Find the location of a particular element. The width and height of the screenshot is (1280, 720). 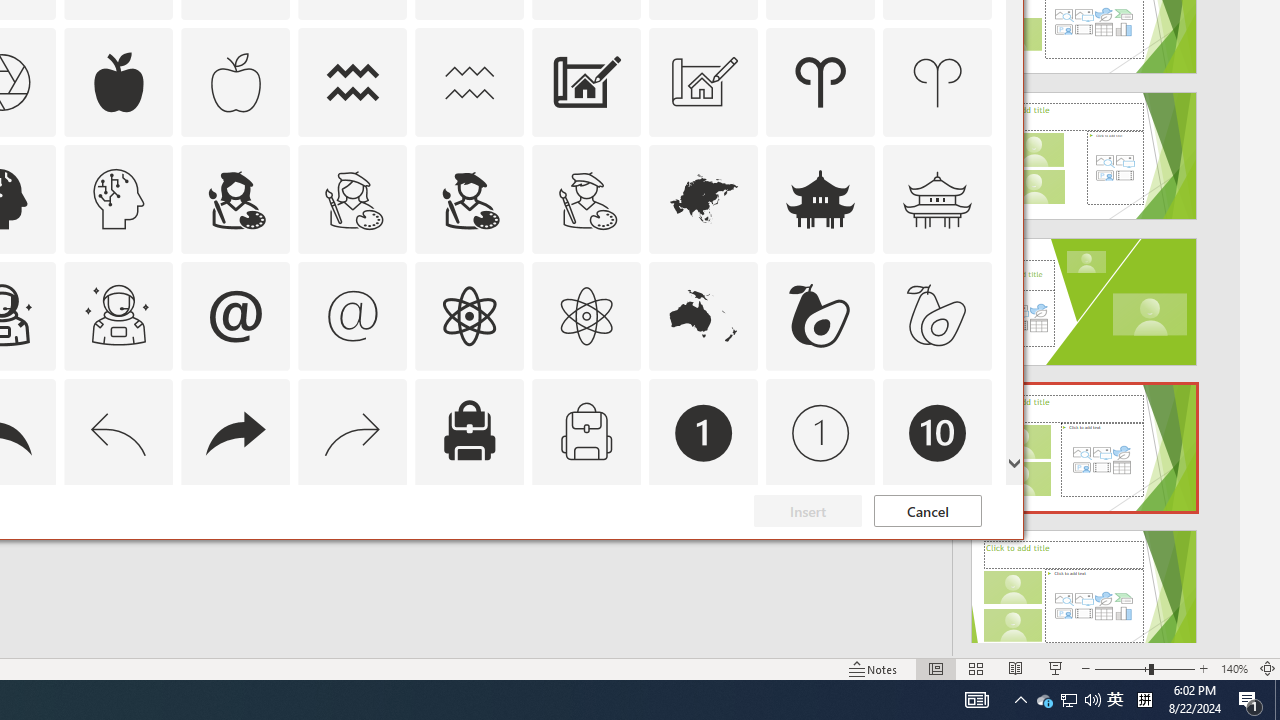

AutomationID: Icons_Badge10 is located at coordinates (938, 432).